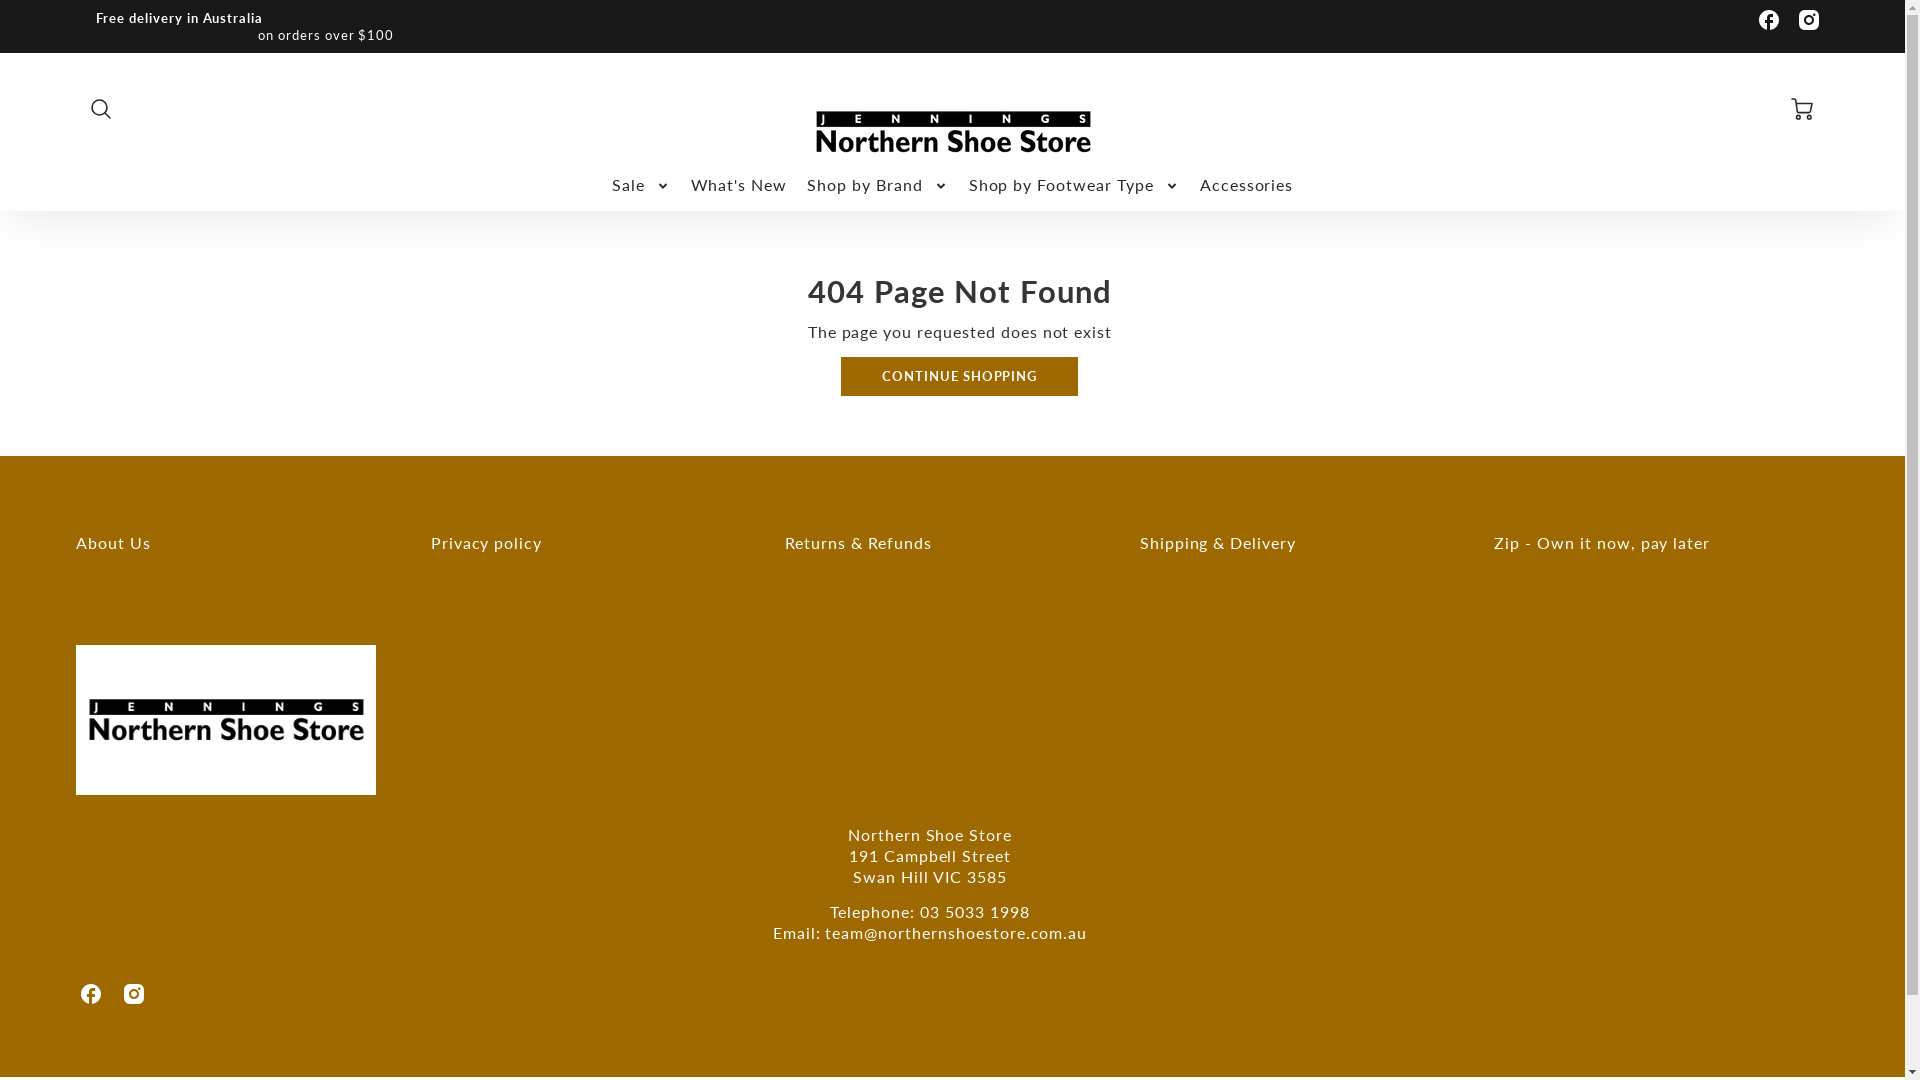 The width and height of the screenshot is (1920, 1080). Describe the element at coordinates (938, 543) in the screenshot. I see `Returns & Refunds` at that location.